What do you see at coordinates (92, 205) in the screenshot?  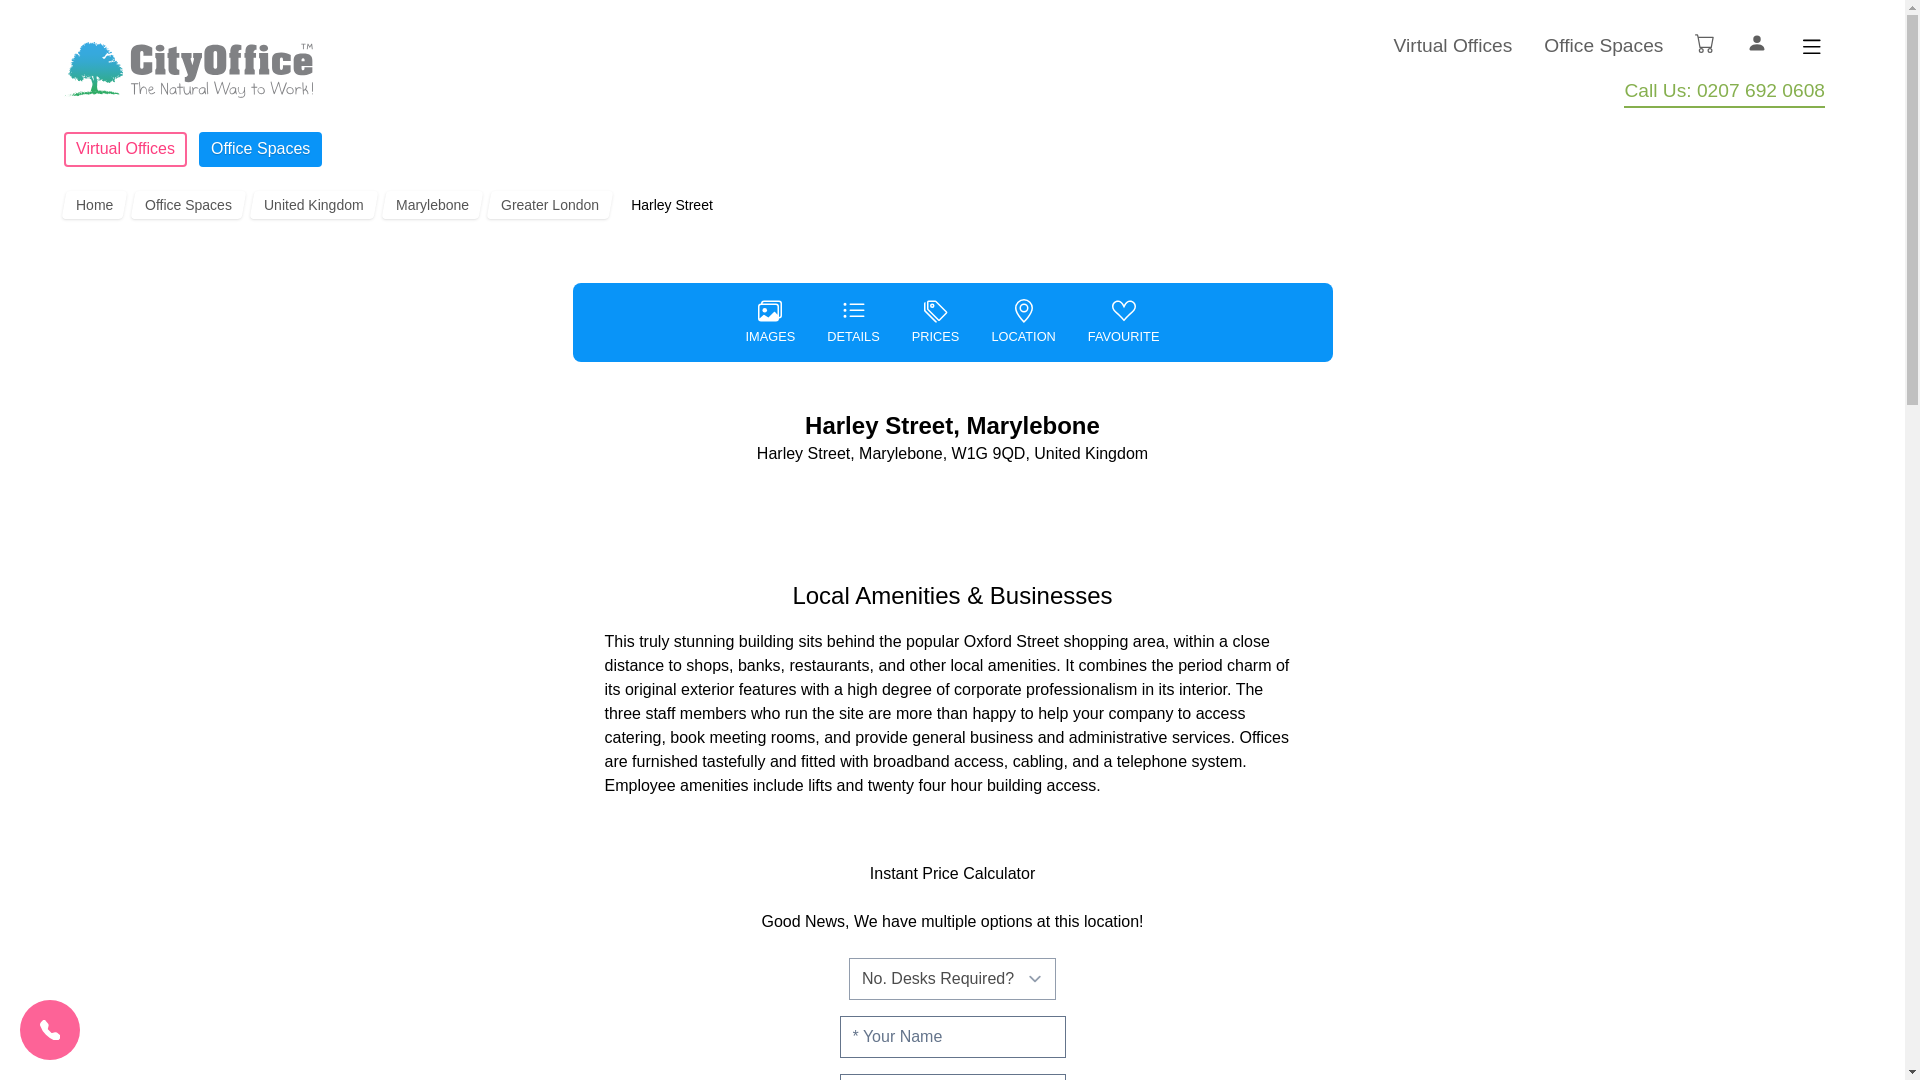 I see `Home` at bounding box center [92, 205].